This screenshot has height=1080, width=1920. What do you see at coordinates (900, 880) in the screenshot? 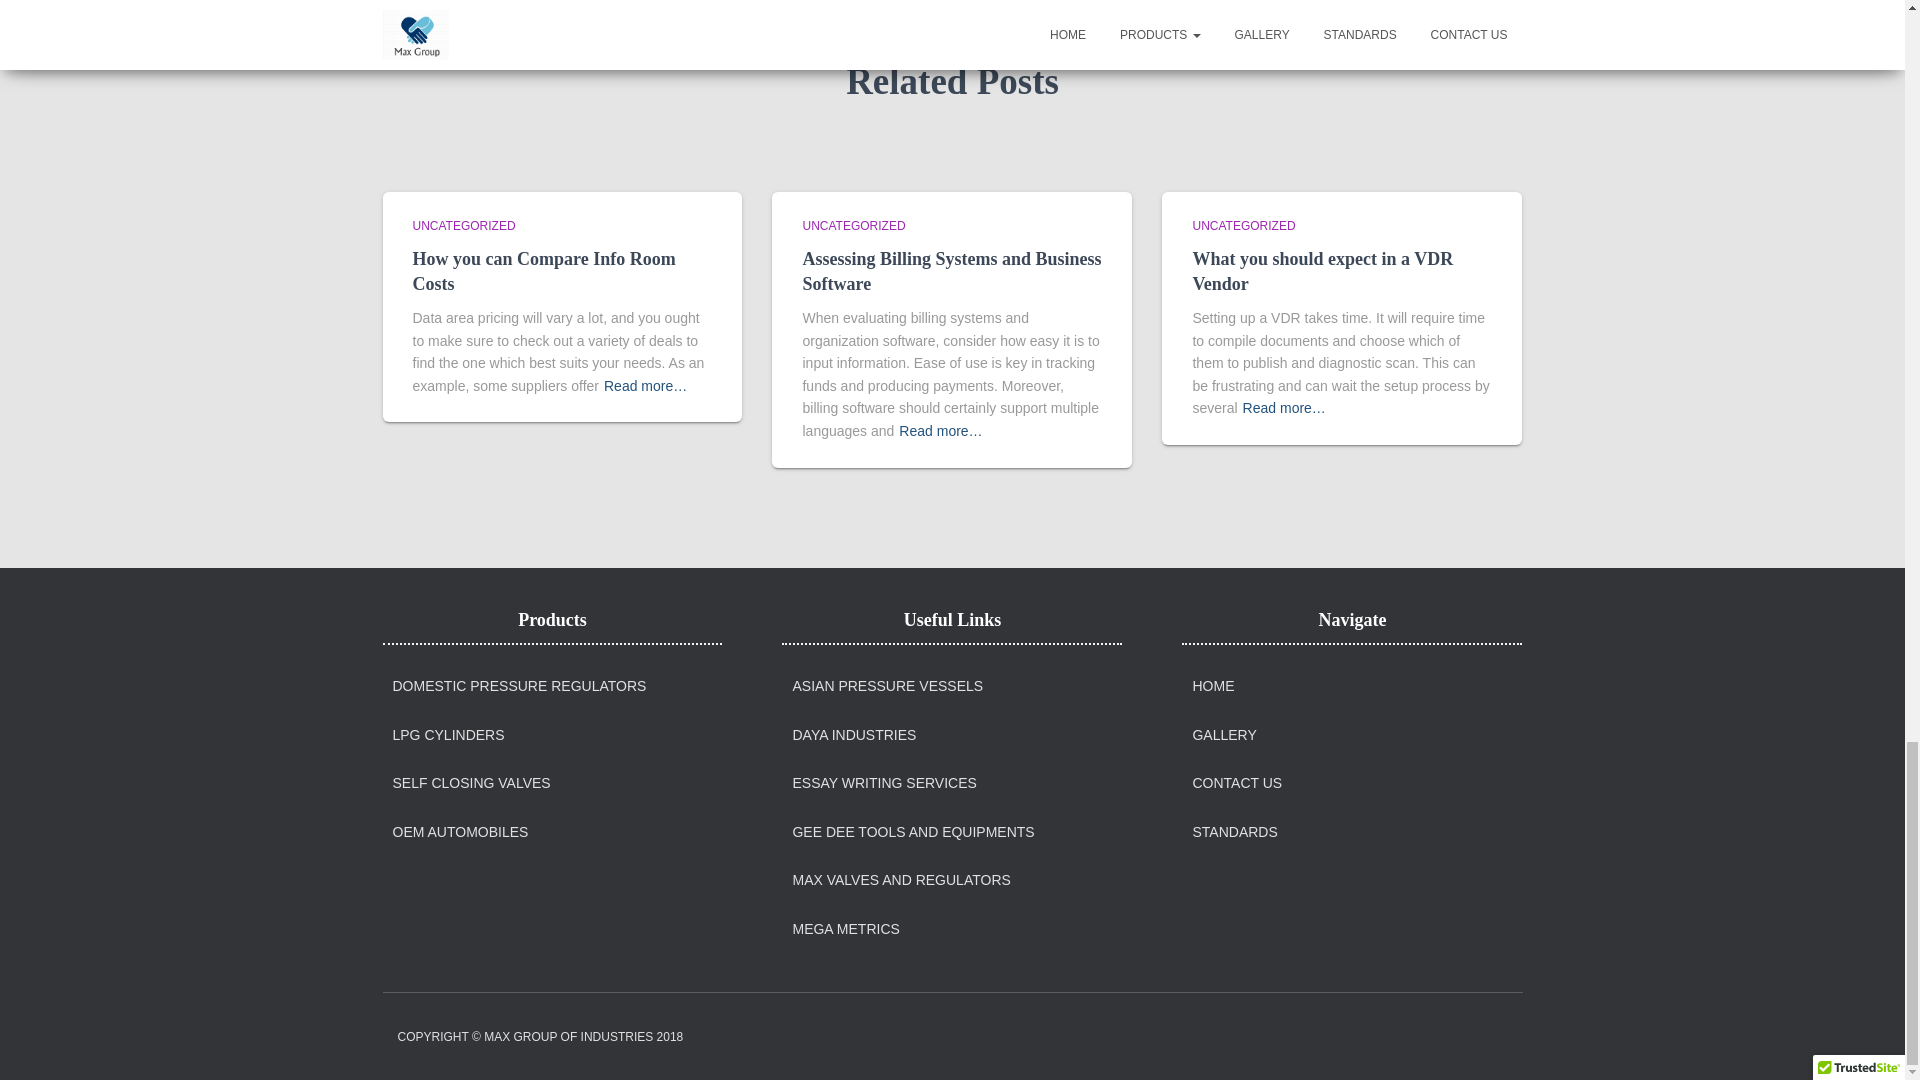
I see `MAX VALVES AND REGULATORS` at bounding box center [900, 880].